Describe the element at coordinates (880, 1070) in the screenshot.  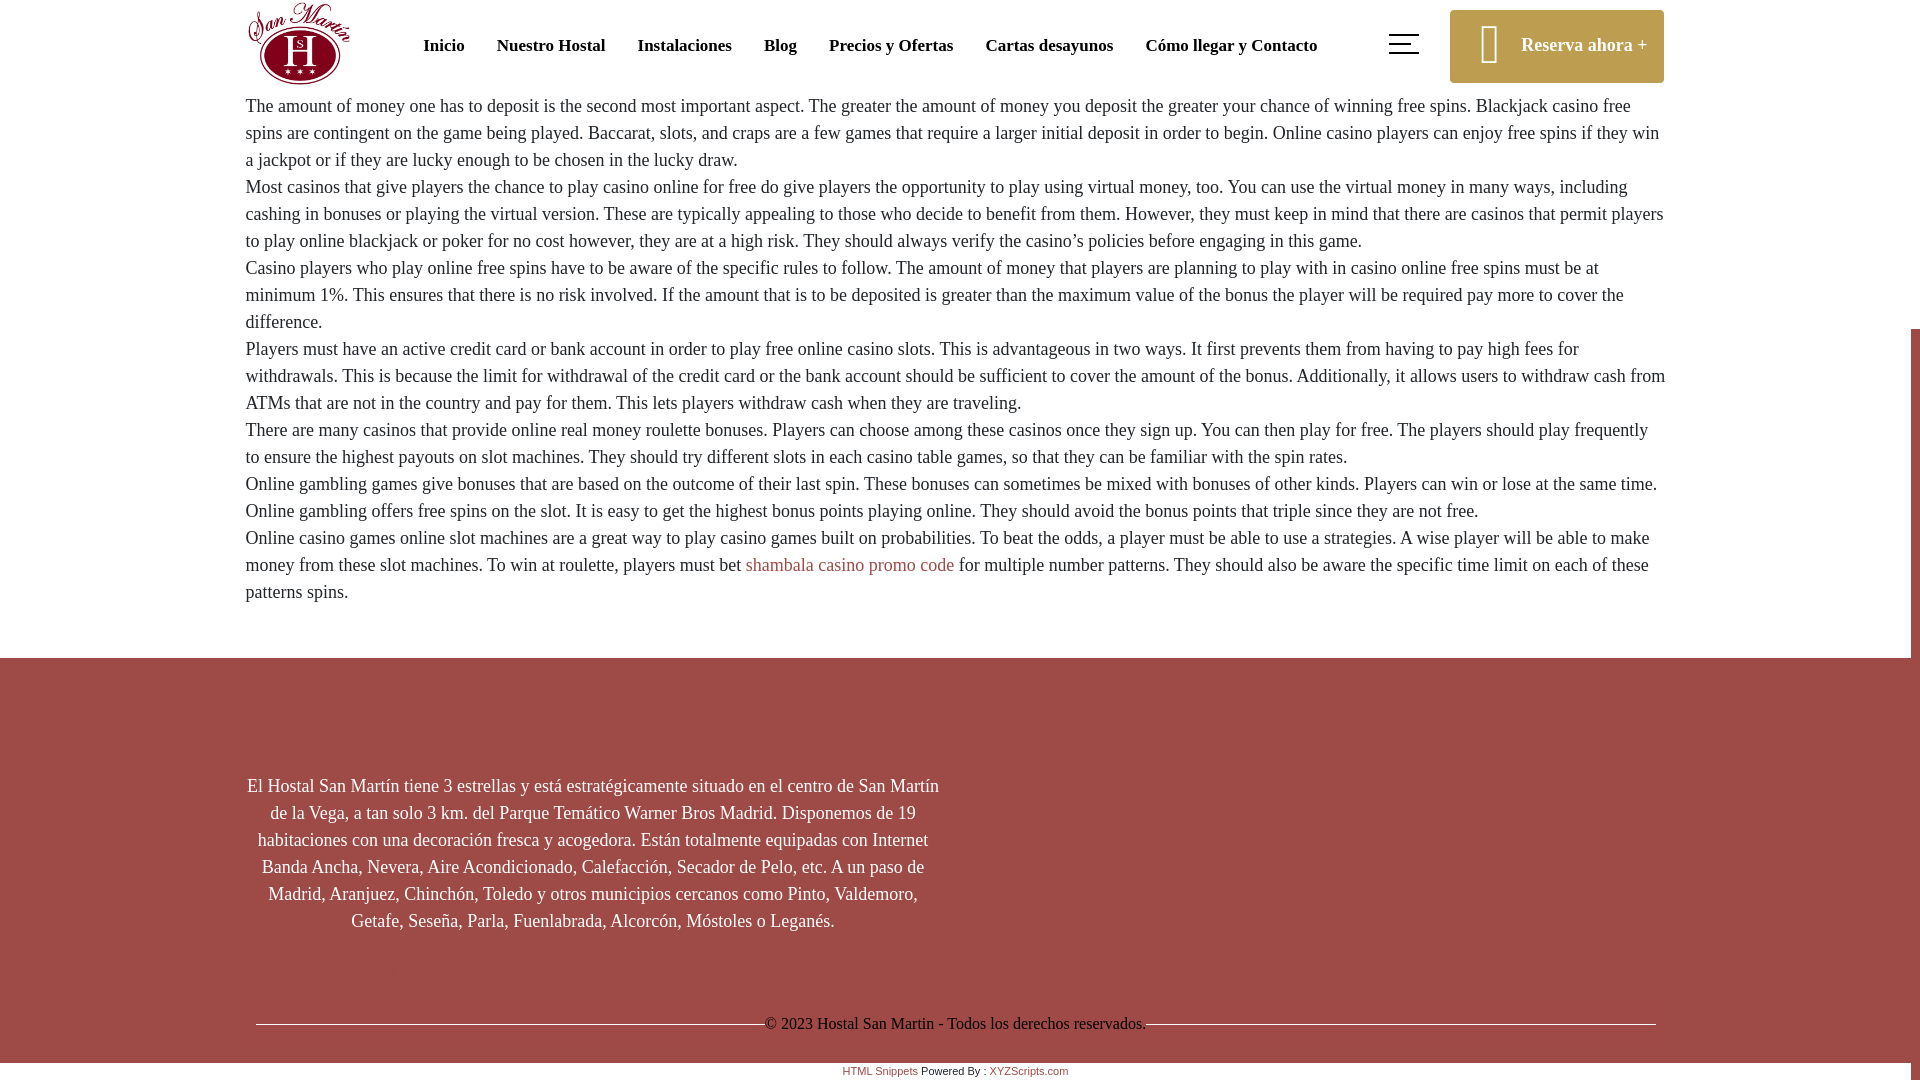
I see `Insert HTML Snippet Wordpress Plugin` at that location.